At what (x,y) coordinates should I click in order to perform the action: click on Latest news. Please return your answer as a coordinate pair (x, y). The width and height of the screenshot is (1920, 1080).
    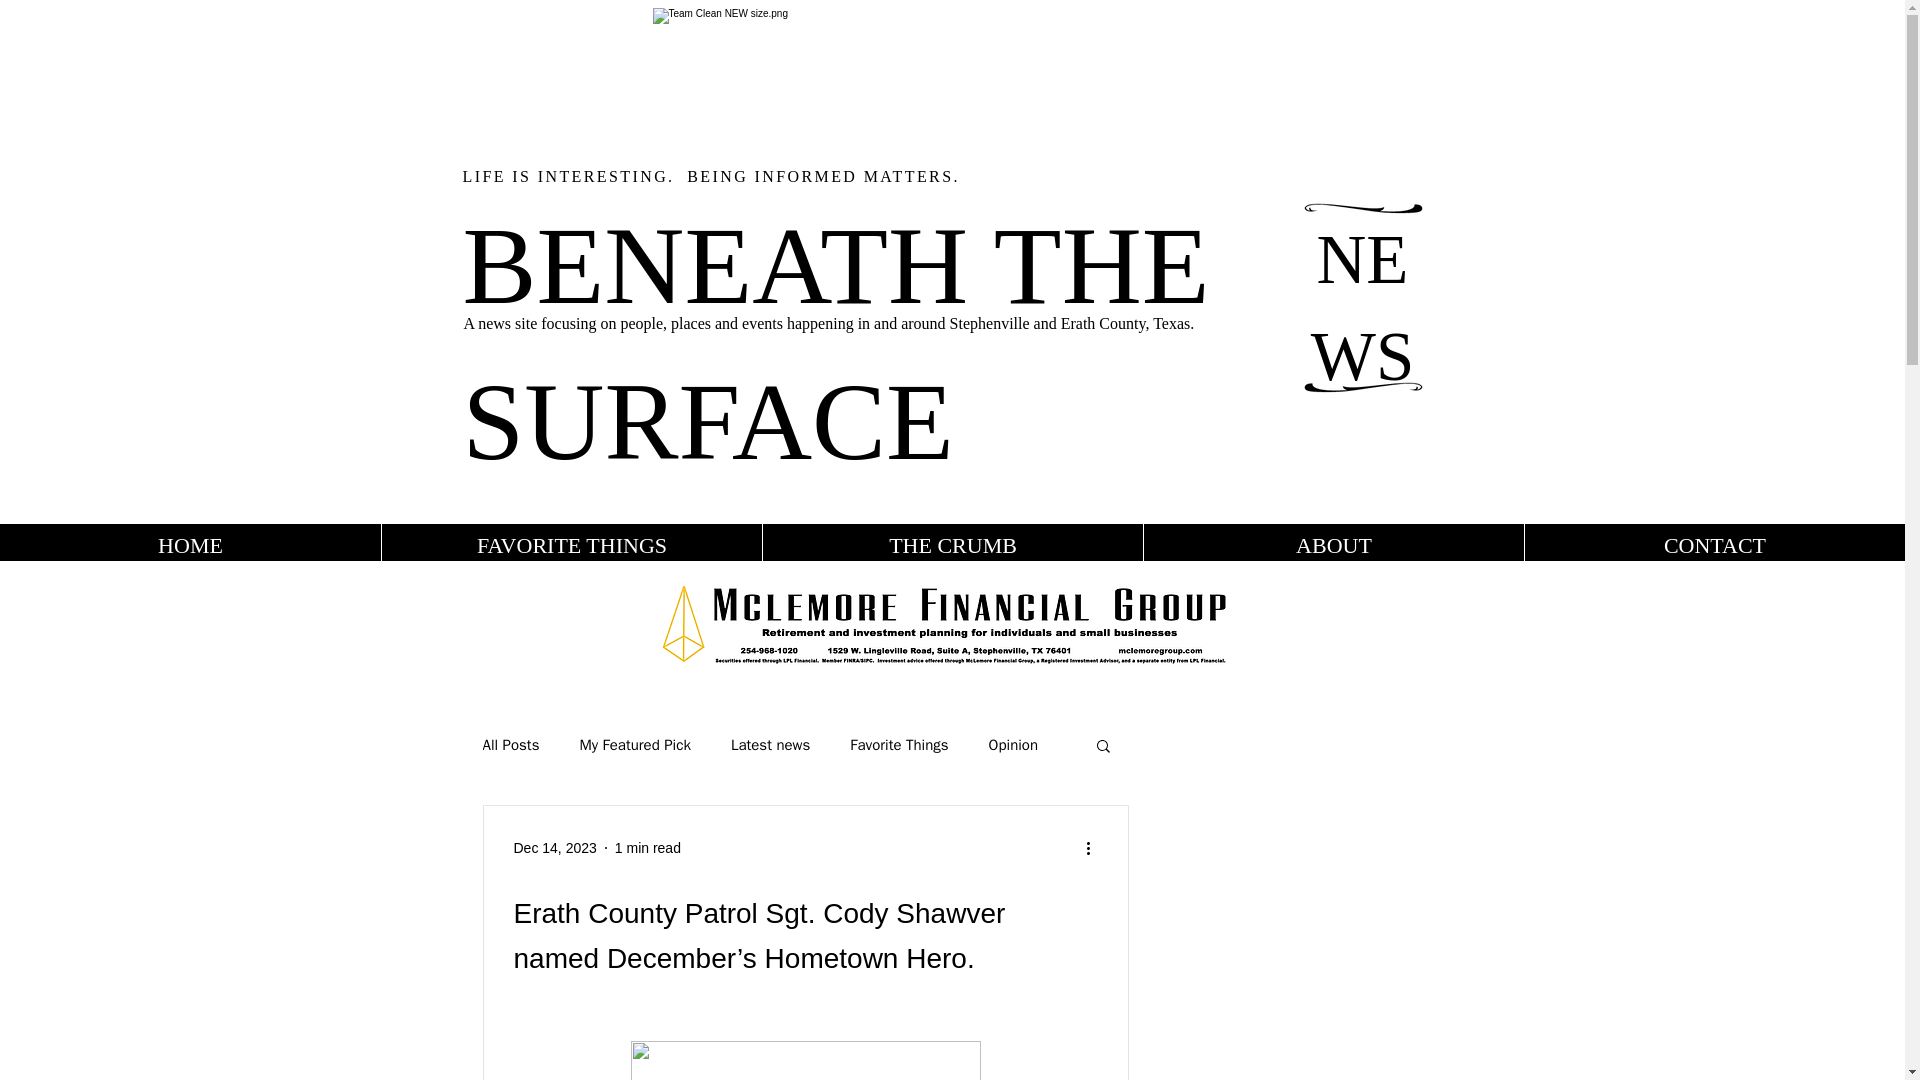
    Looking at the image, I should click on (770, 744).